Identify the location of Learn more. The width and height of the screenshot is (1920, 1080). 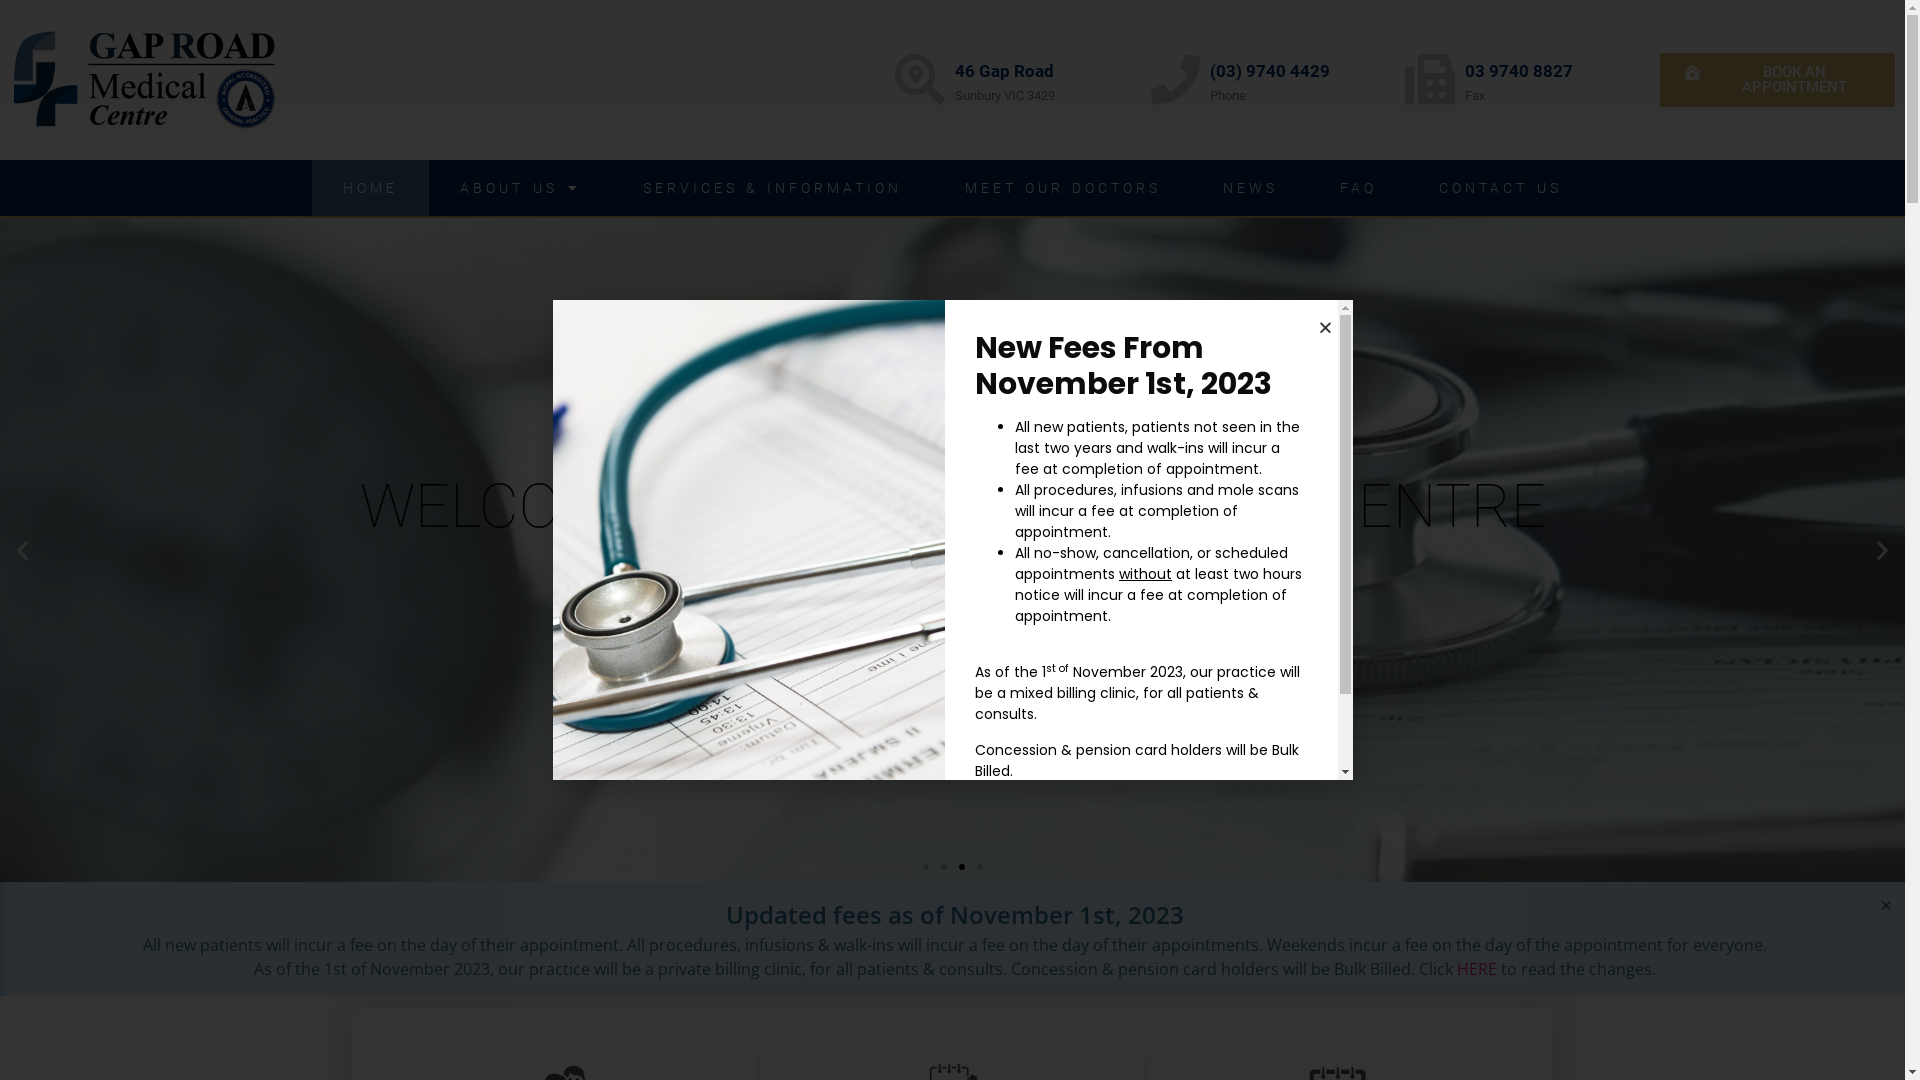
(1040, 820).